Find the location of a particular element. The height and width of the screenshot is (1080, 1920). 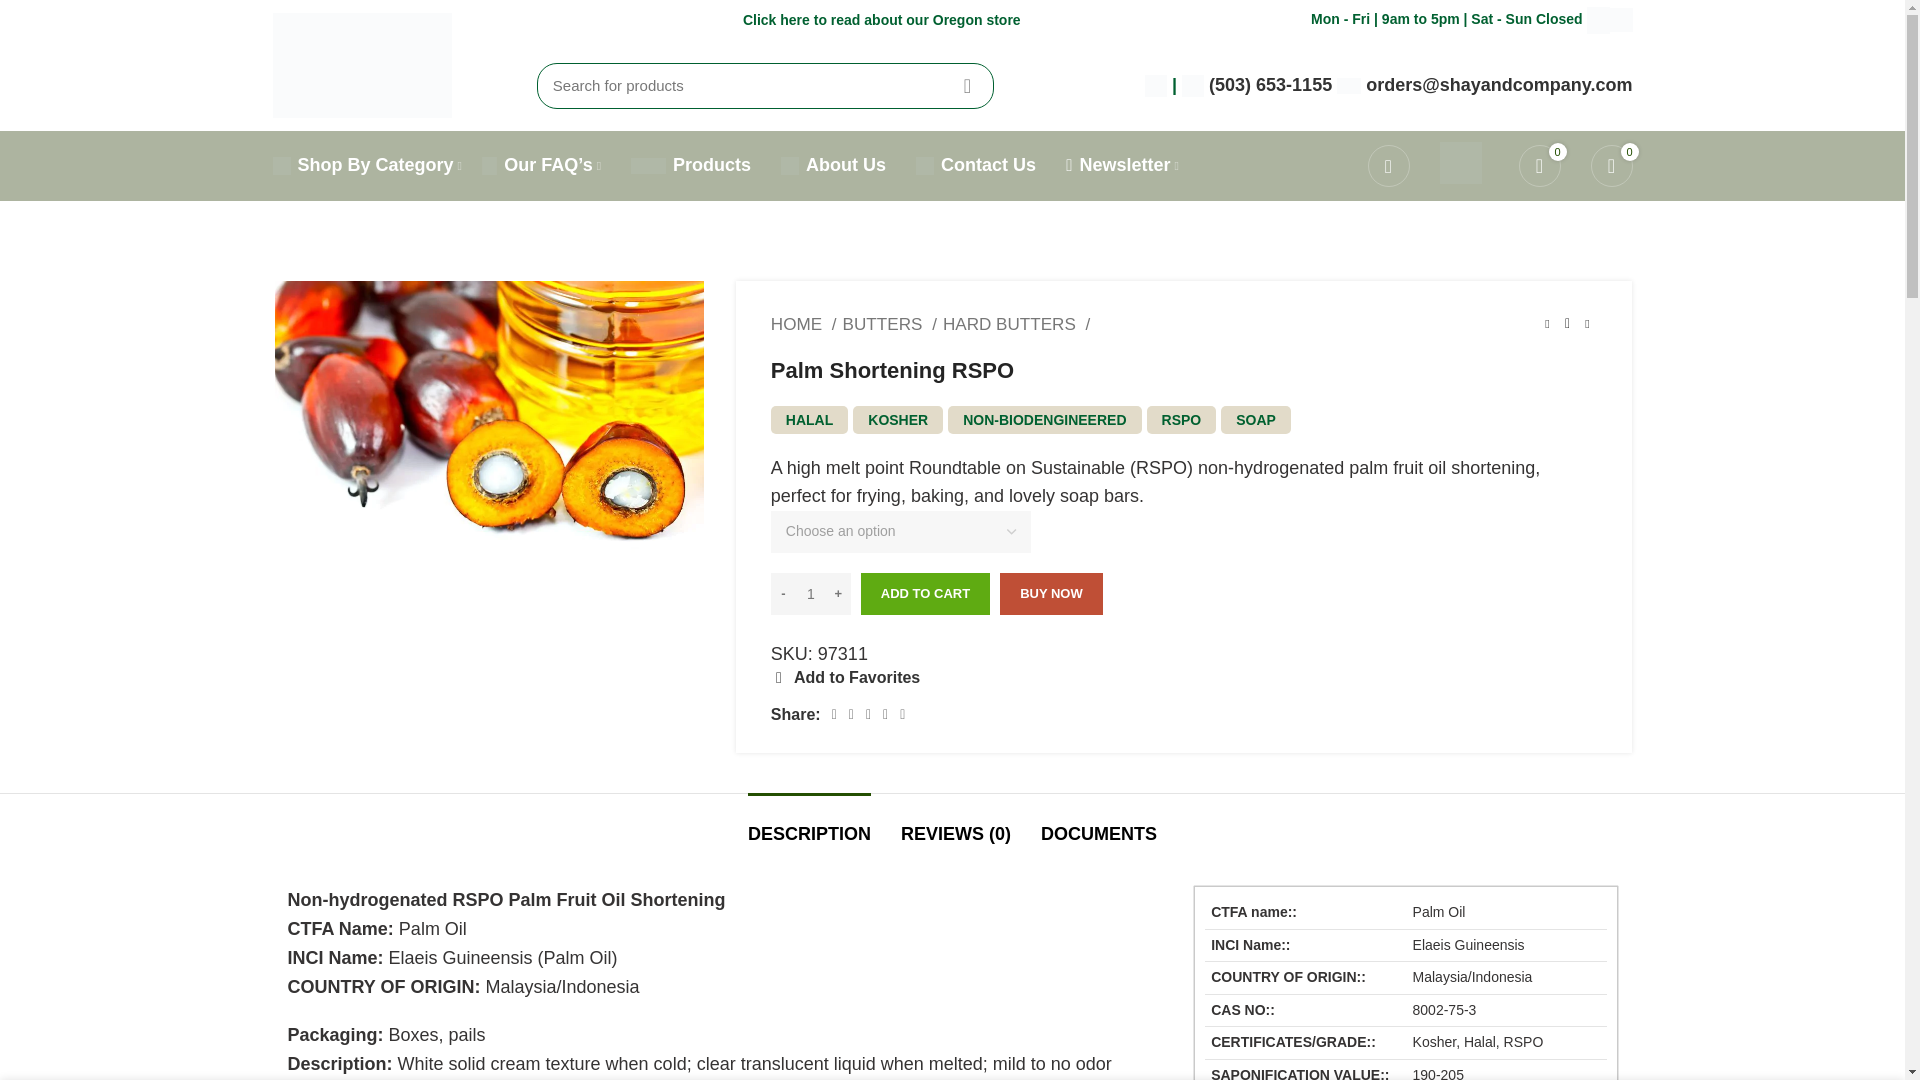

Shopping cart is located at coordinates (1610, 165).